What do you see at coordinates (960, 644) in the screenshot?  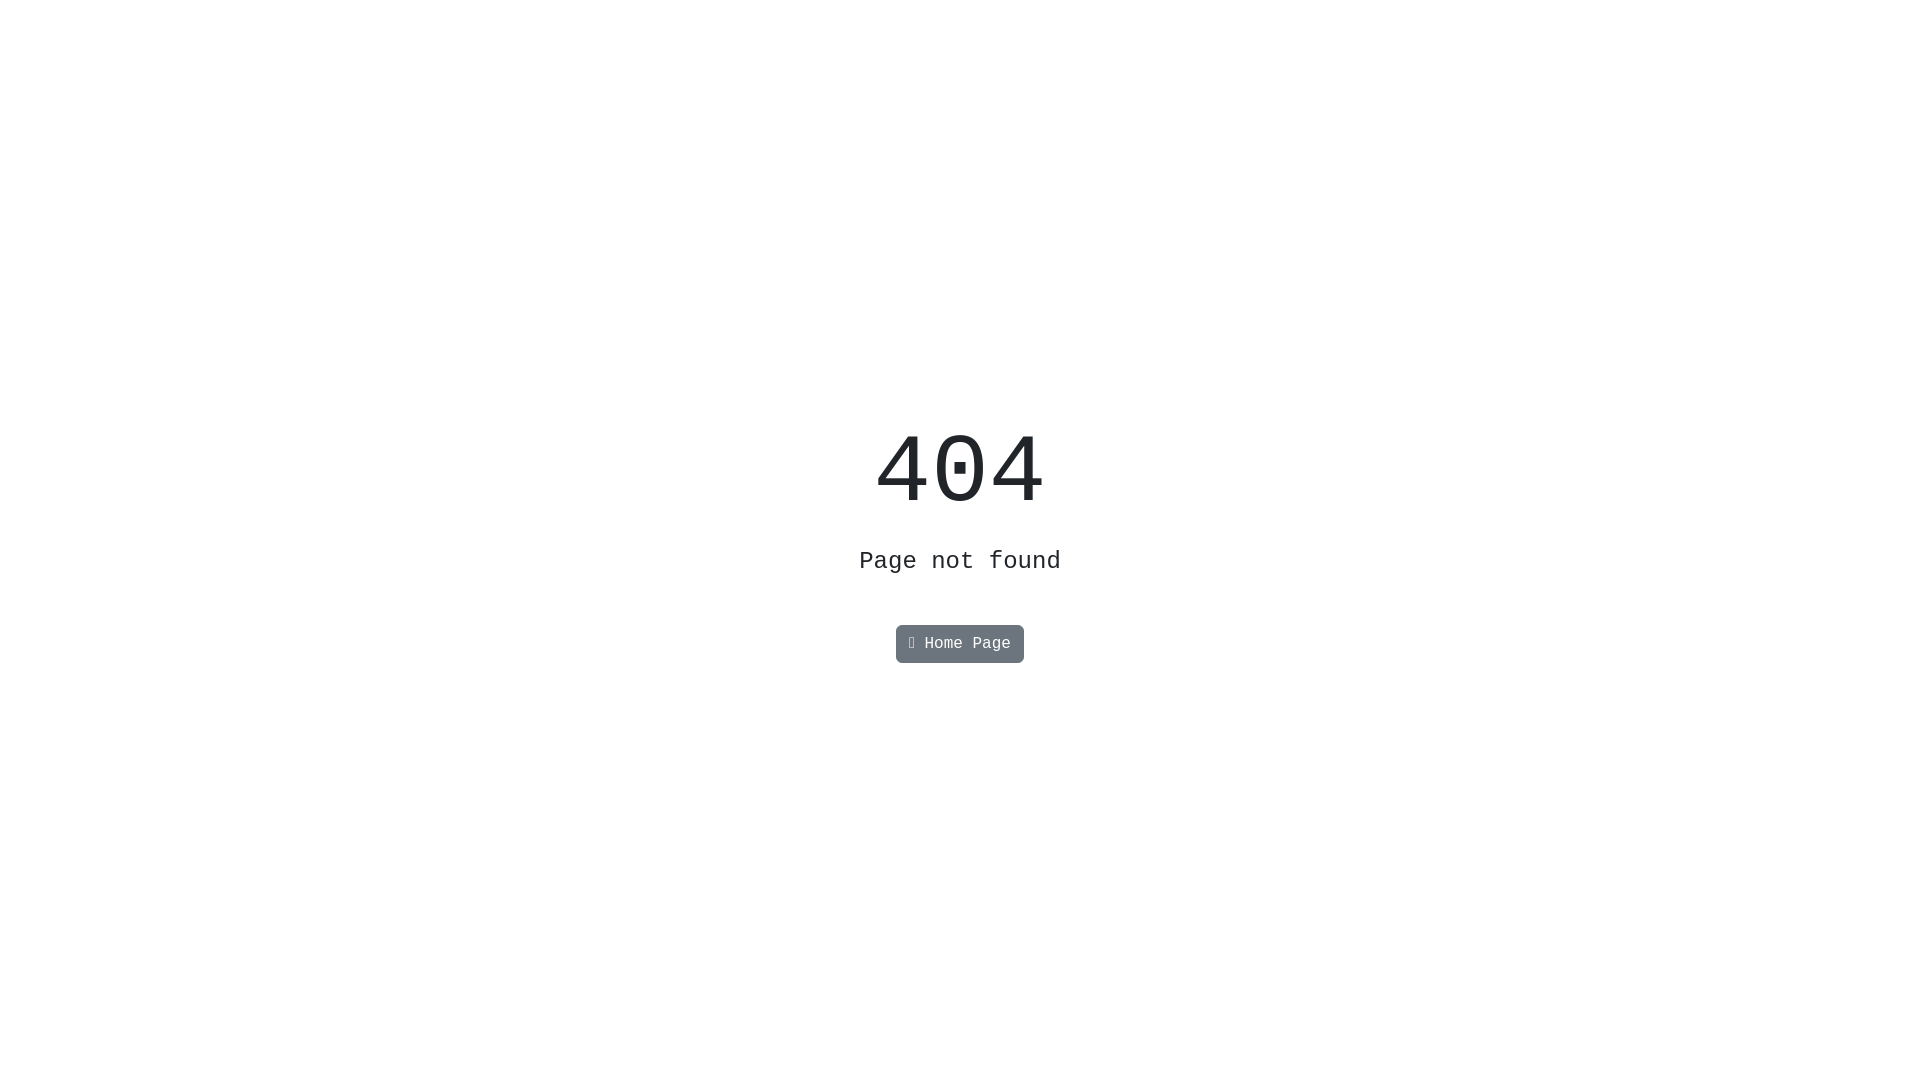 I see `Home Page` at bounding box center [960, 644].